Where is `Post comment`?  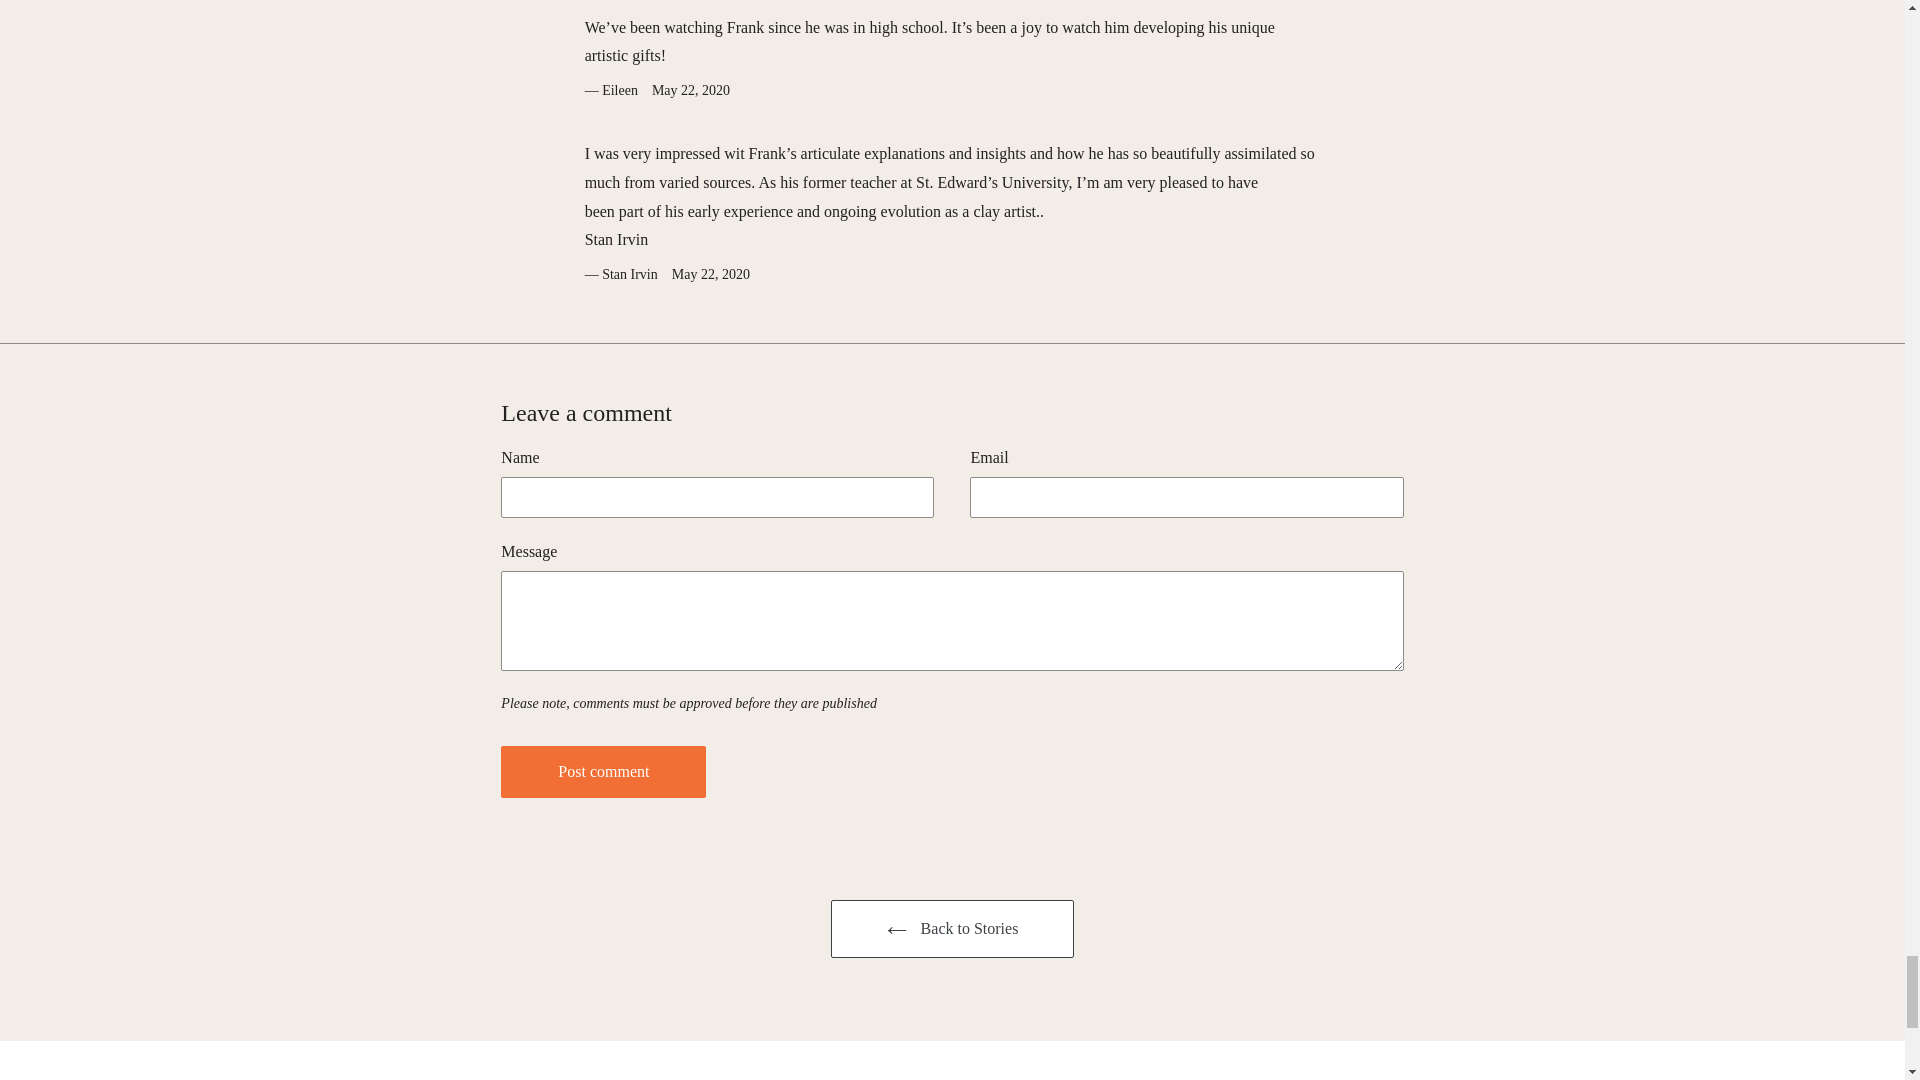
Post comment is located at coordinates (604, 772).